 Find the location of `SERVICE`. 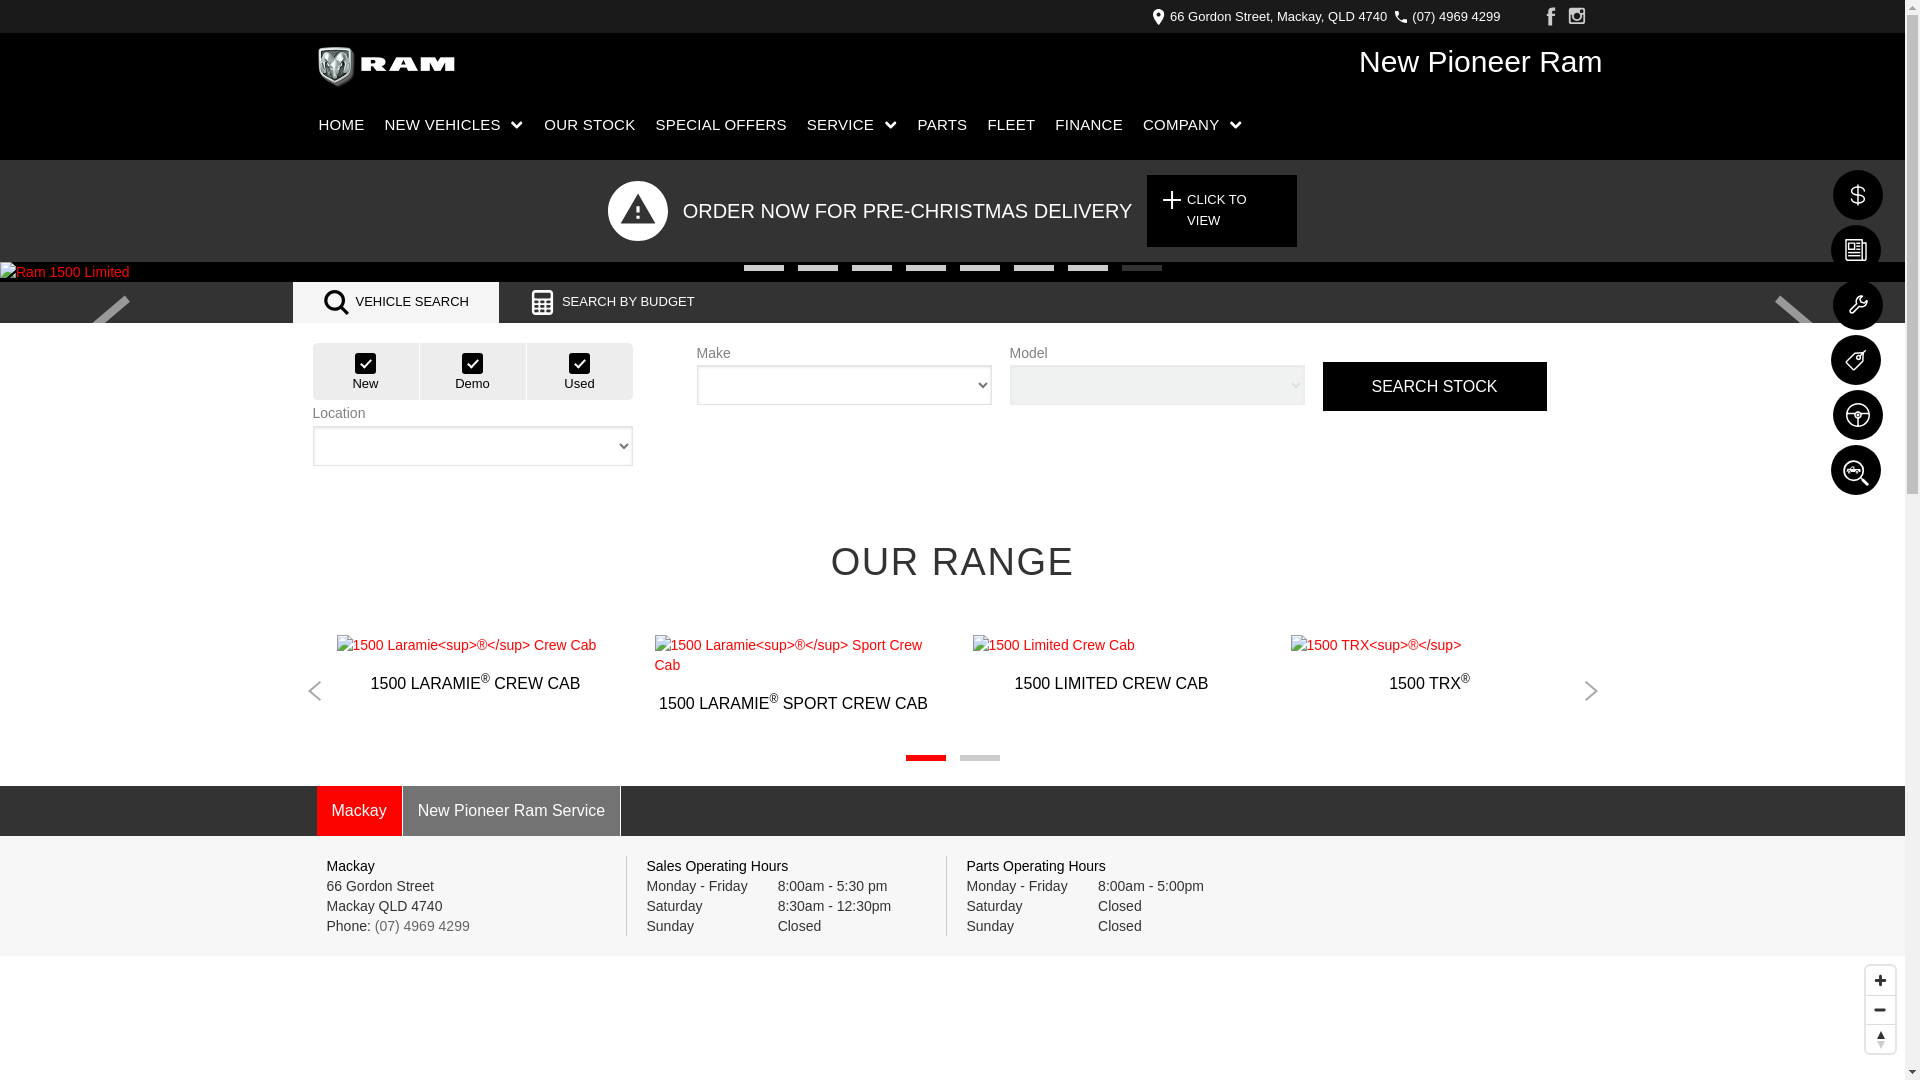

SERVICE is located at coordinates (852, 125).